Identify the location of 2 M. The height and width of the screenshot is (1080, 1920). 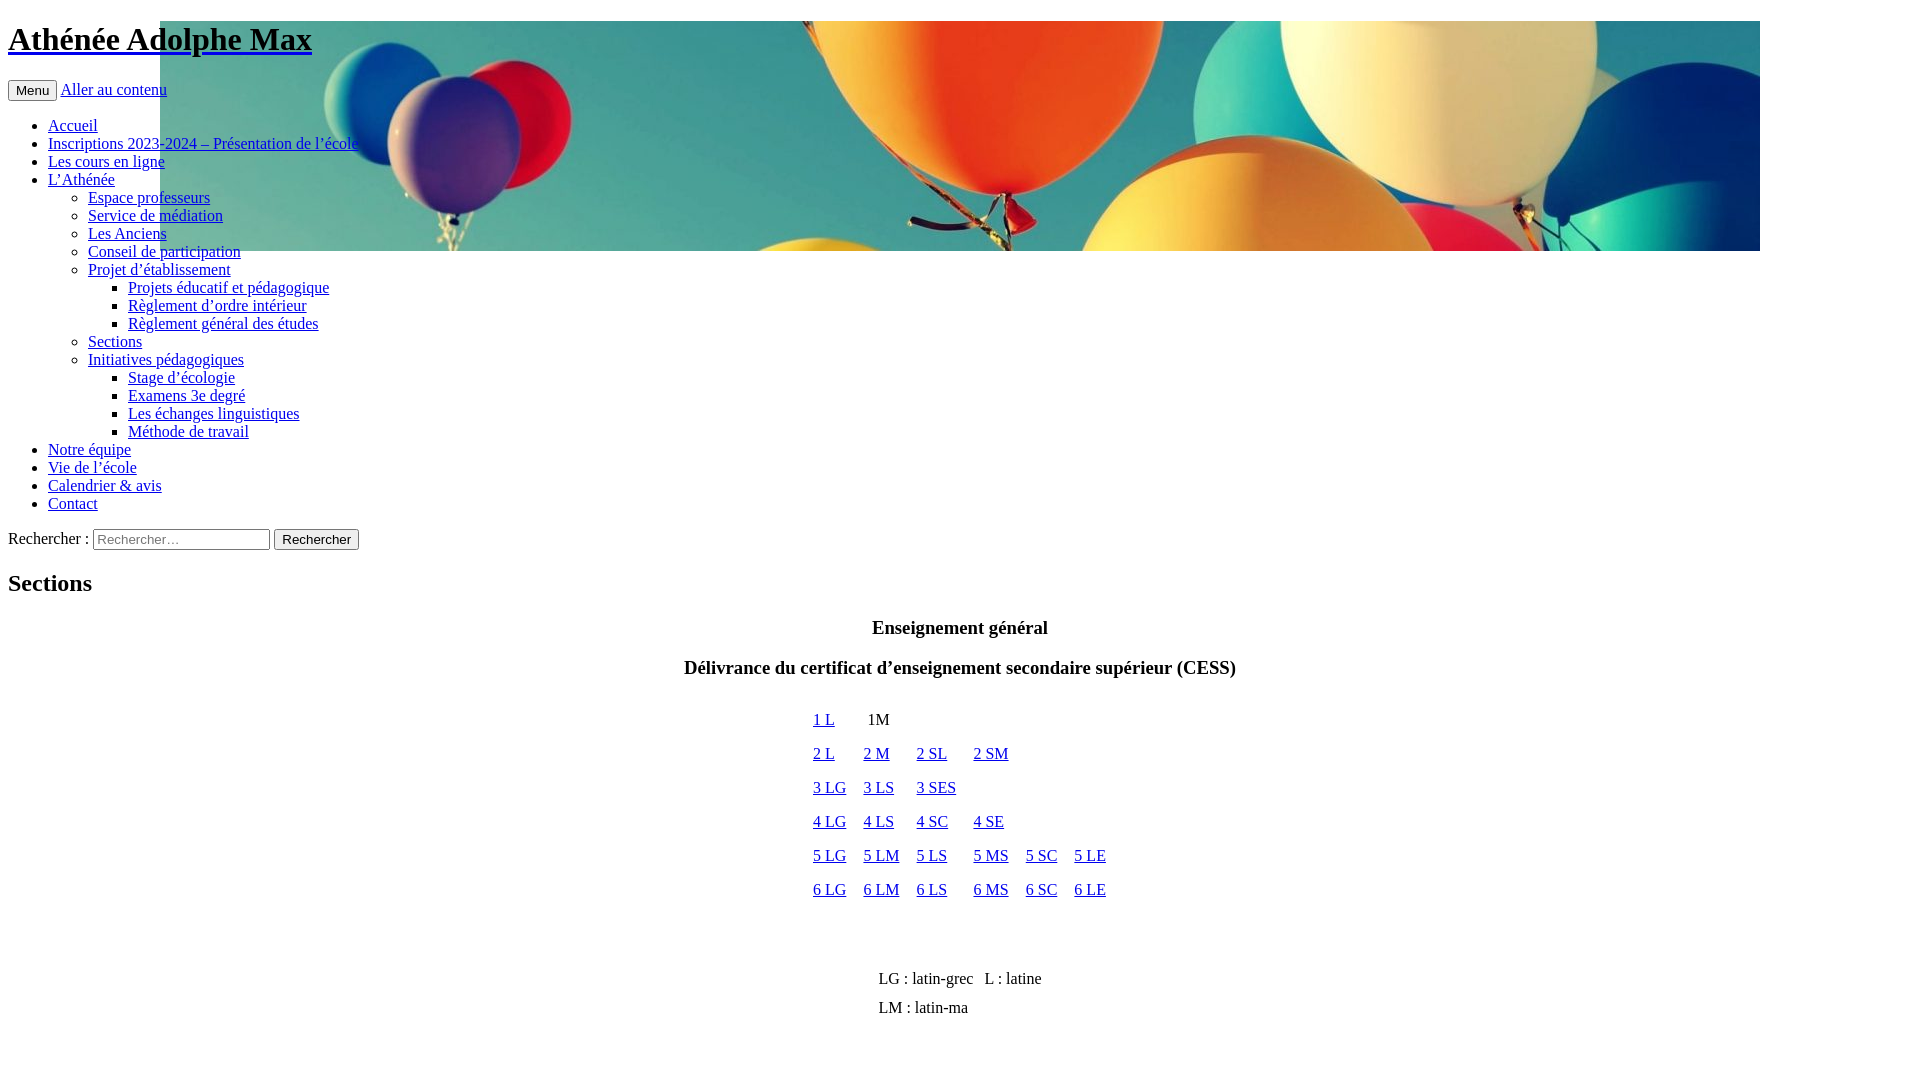
(876, 754).